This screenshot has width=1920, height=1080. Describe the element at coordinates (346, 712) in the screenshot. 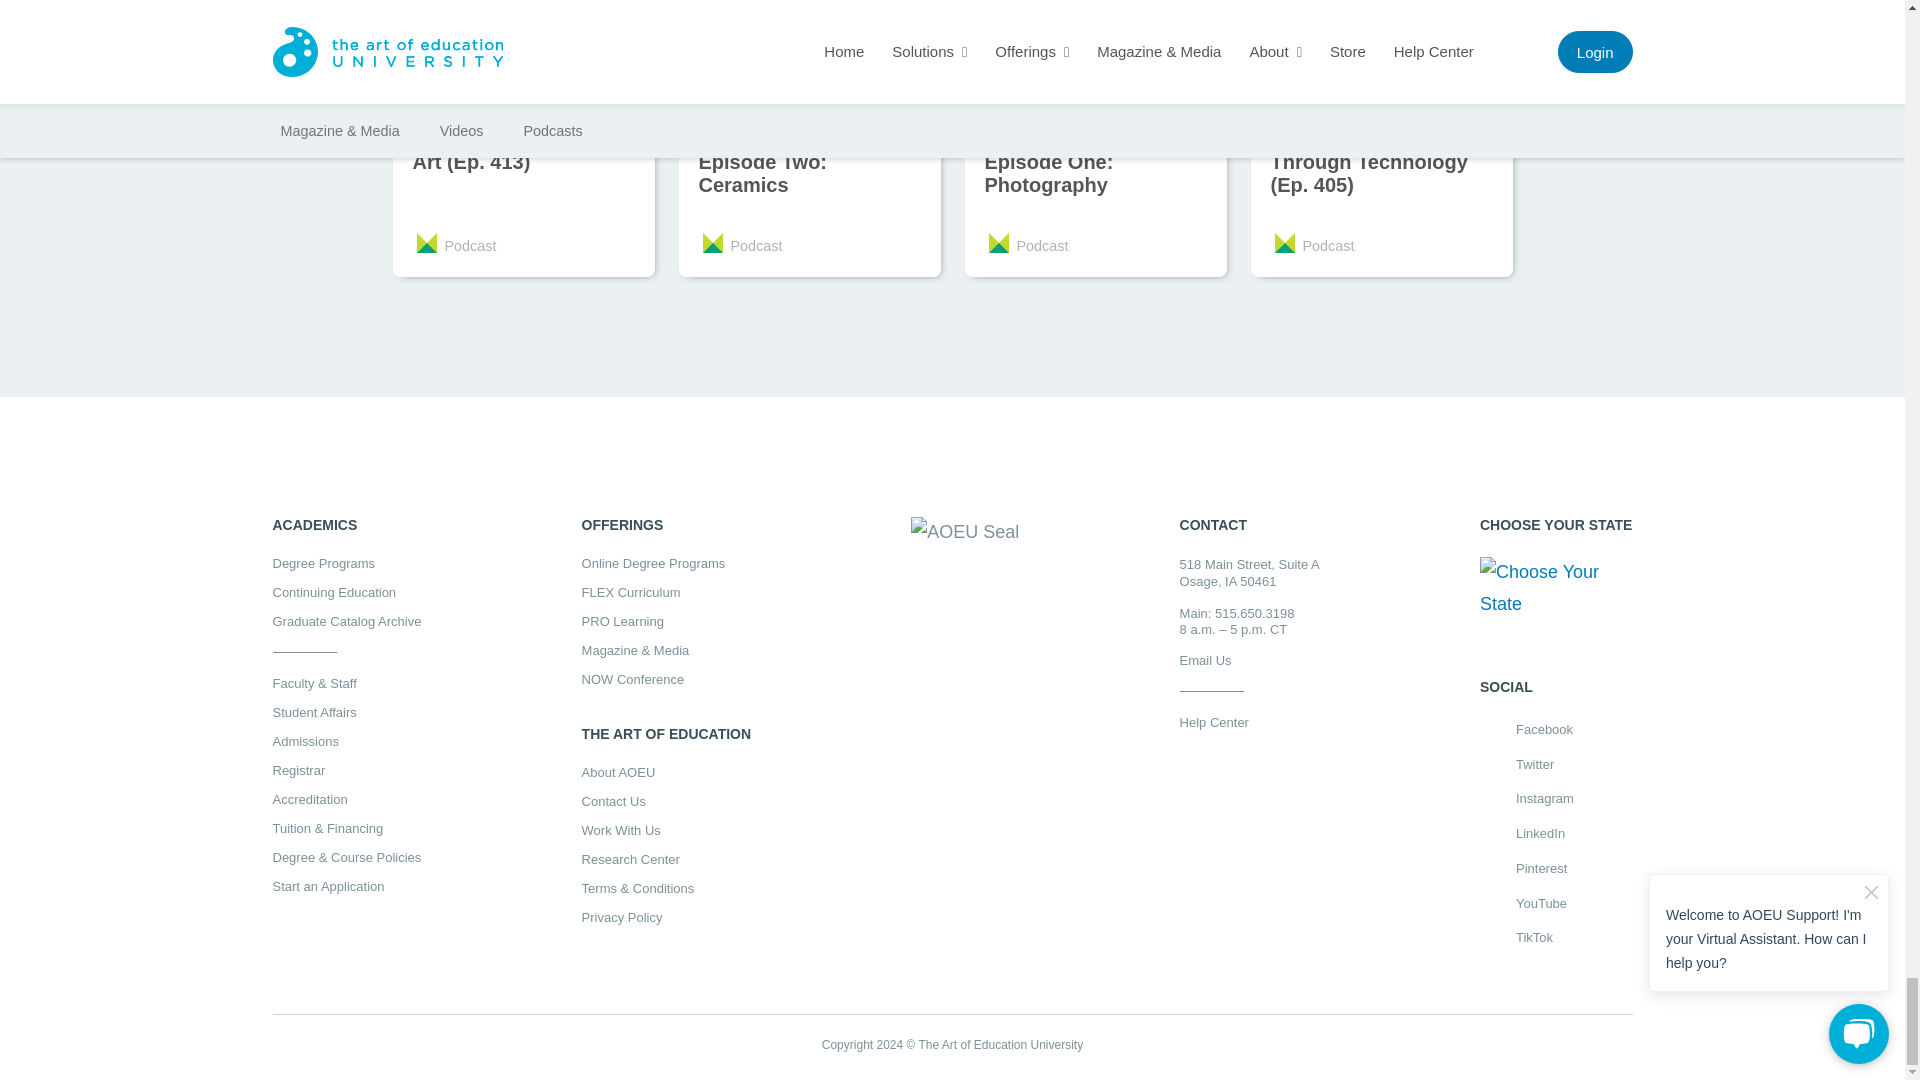

I see `Student Affairs` at that location.